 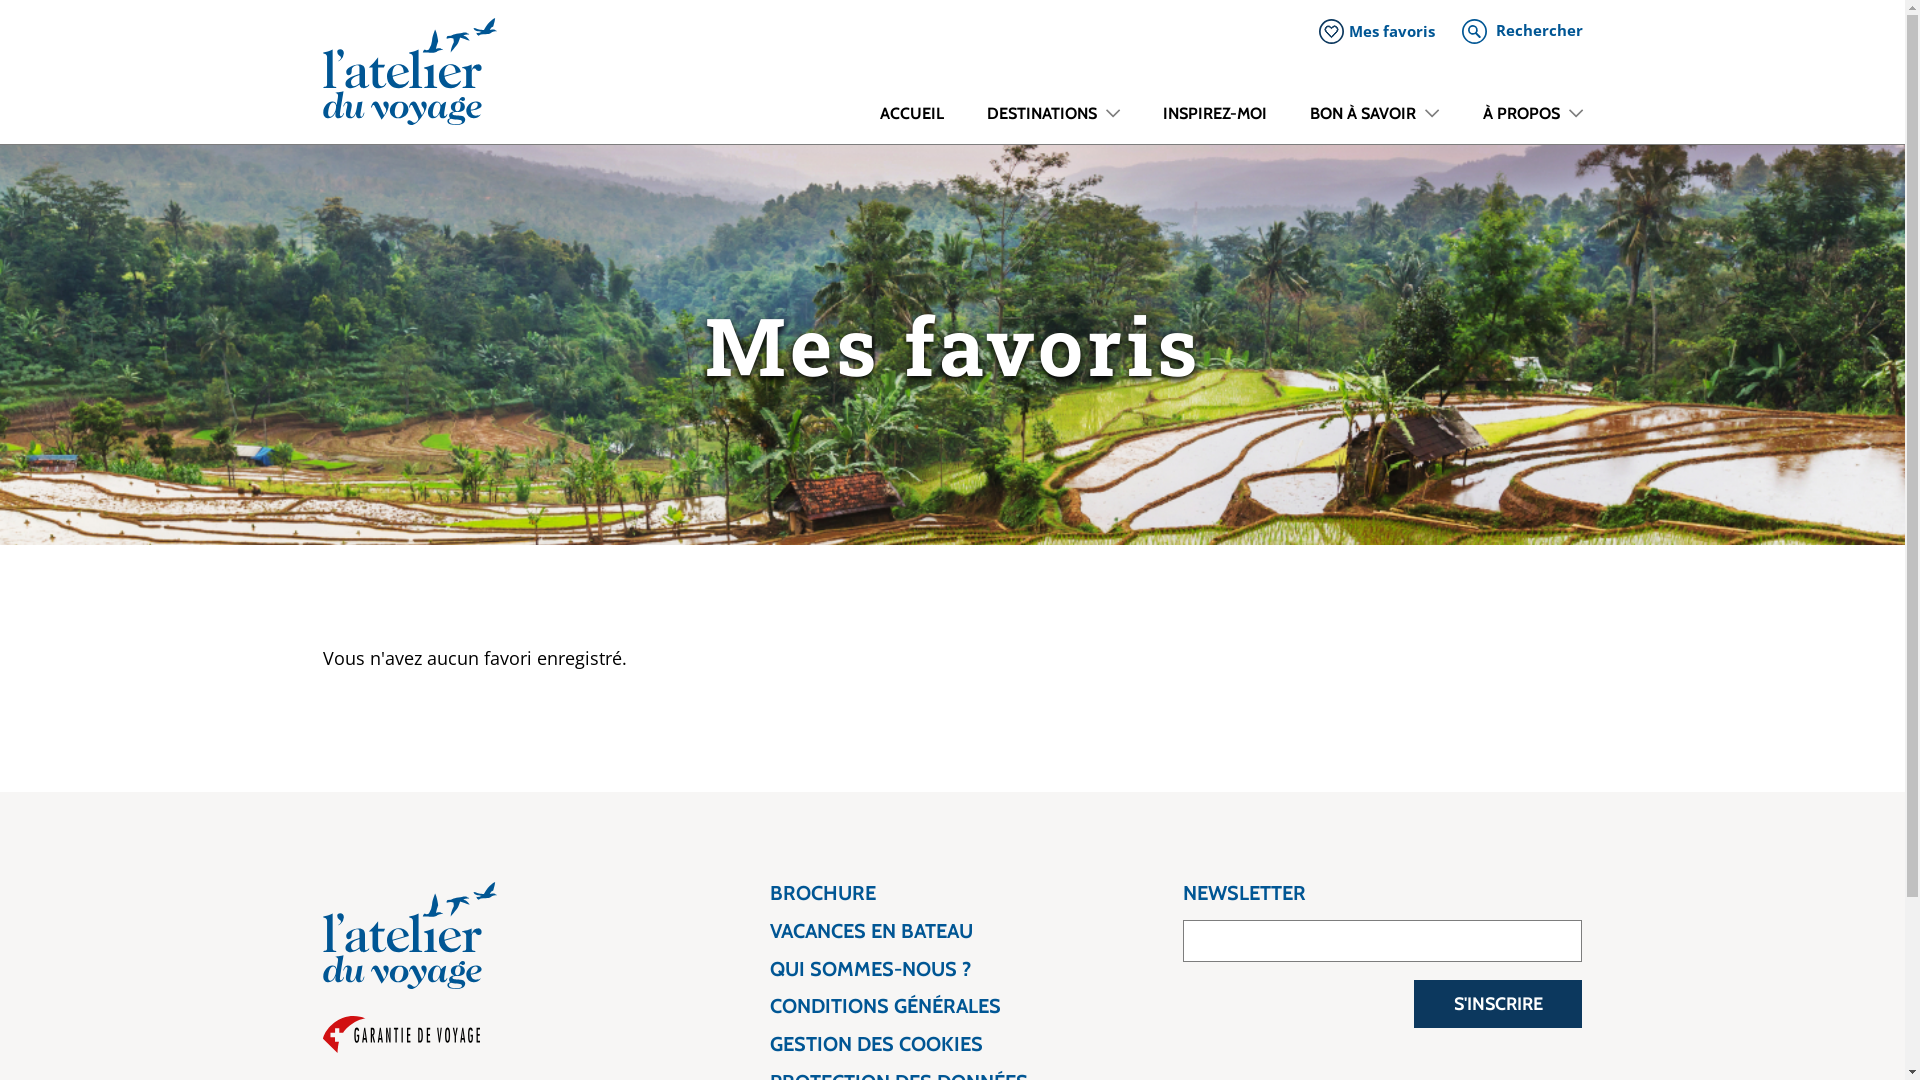 What do you see at coordinates (1522, 30) in the screenshot?
I see `Rechercher` at bounding box center [1522, 30].